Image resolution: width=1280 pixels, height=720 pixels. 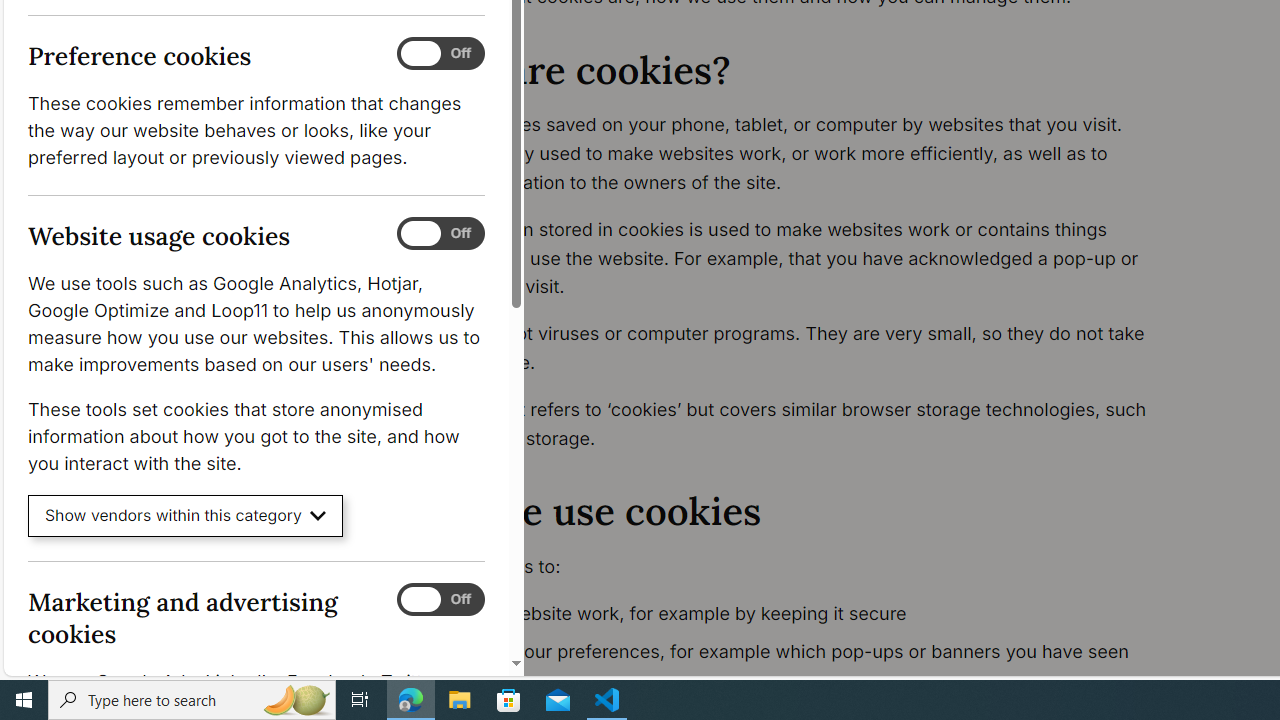 I want to click on Show vendors within this category, so click(x=186, y=516).